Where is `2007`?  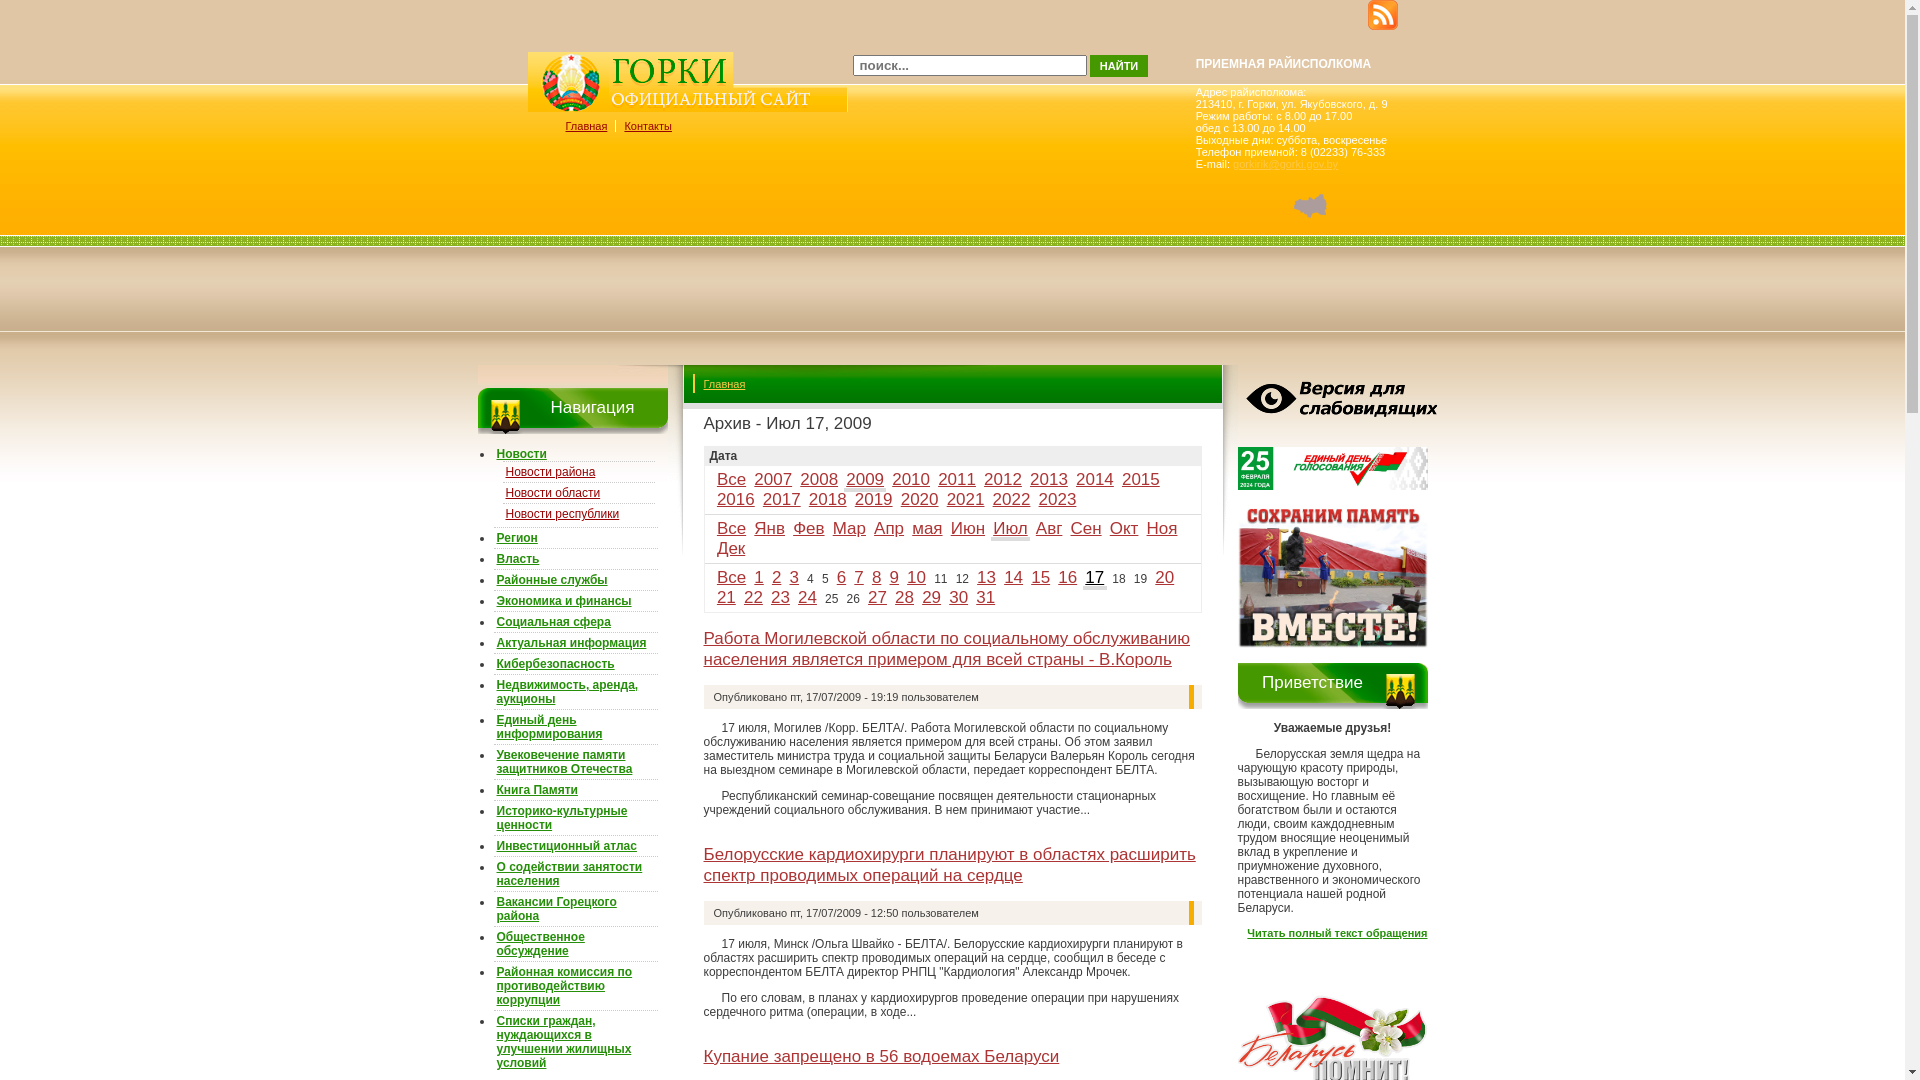 2007 is located at coordinates (773, 480).